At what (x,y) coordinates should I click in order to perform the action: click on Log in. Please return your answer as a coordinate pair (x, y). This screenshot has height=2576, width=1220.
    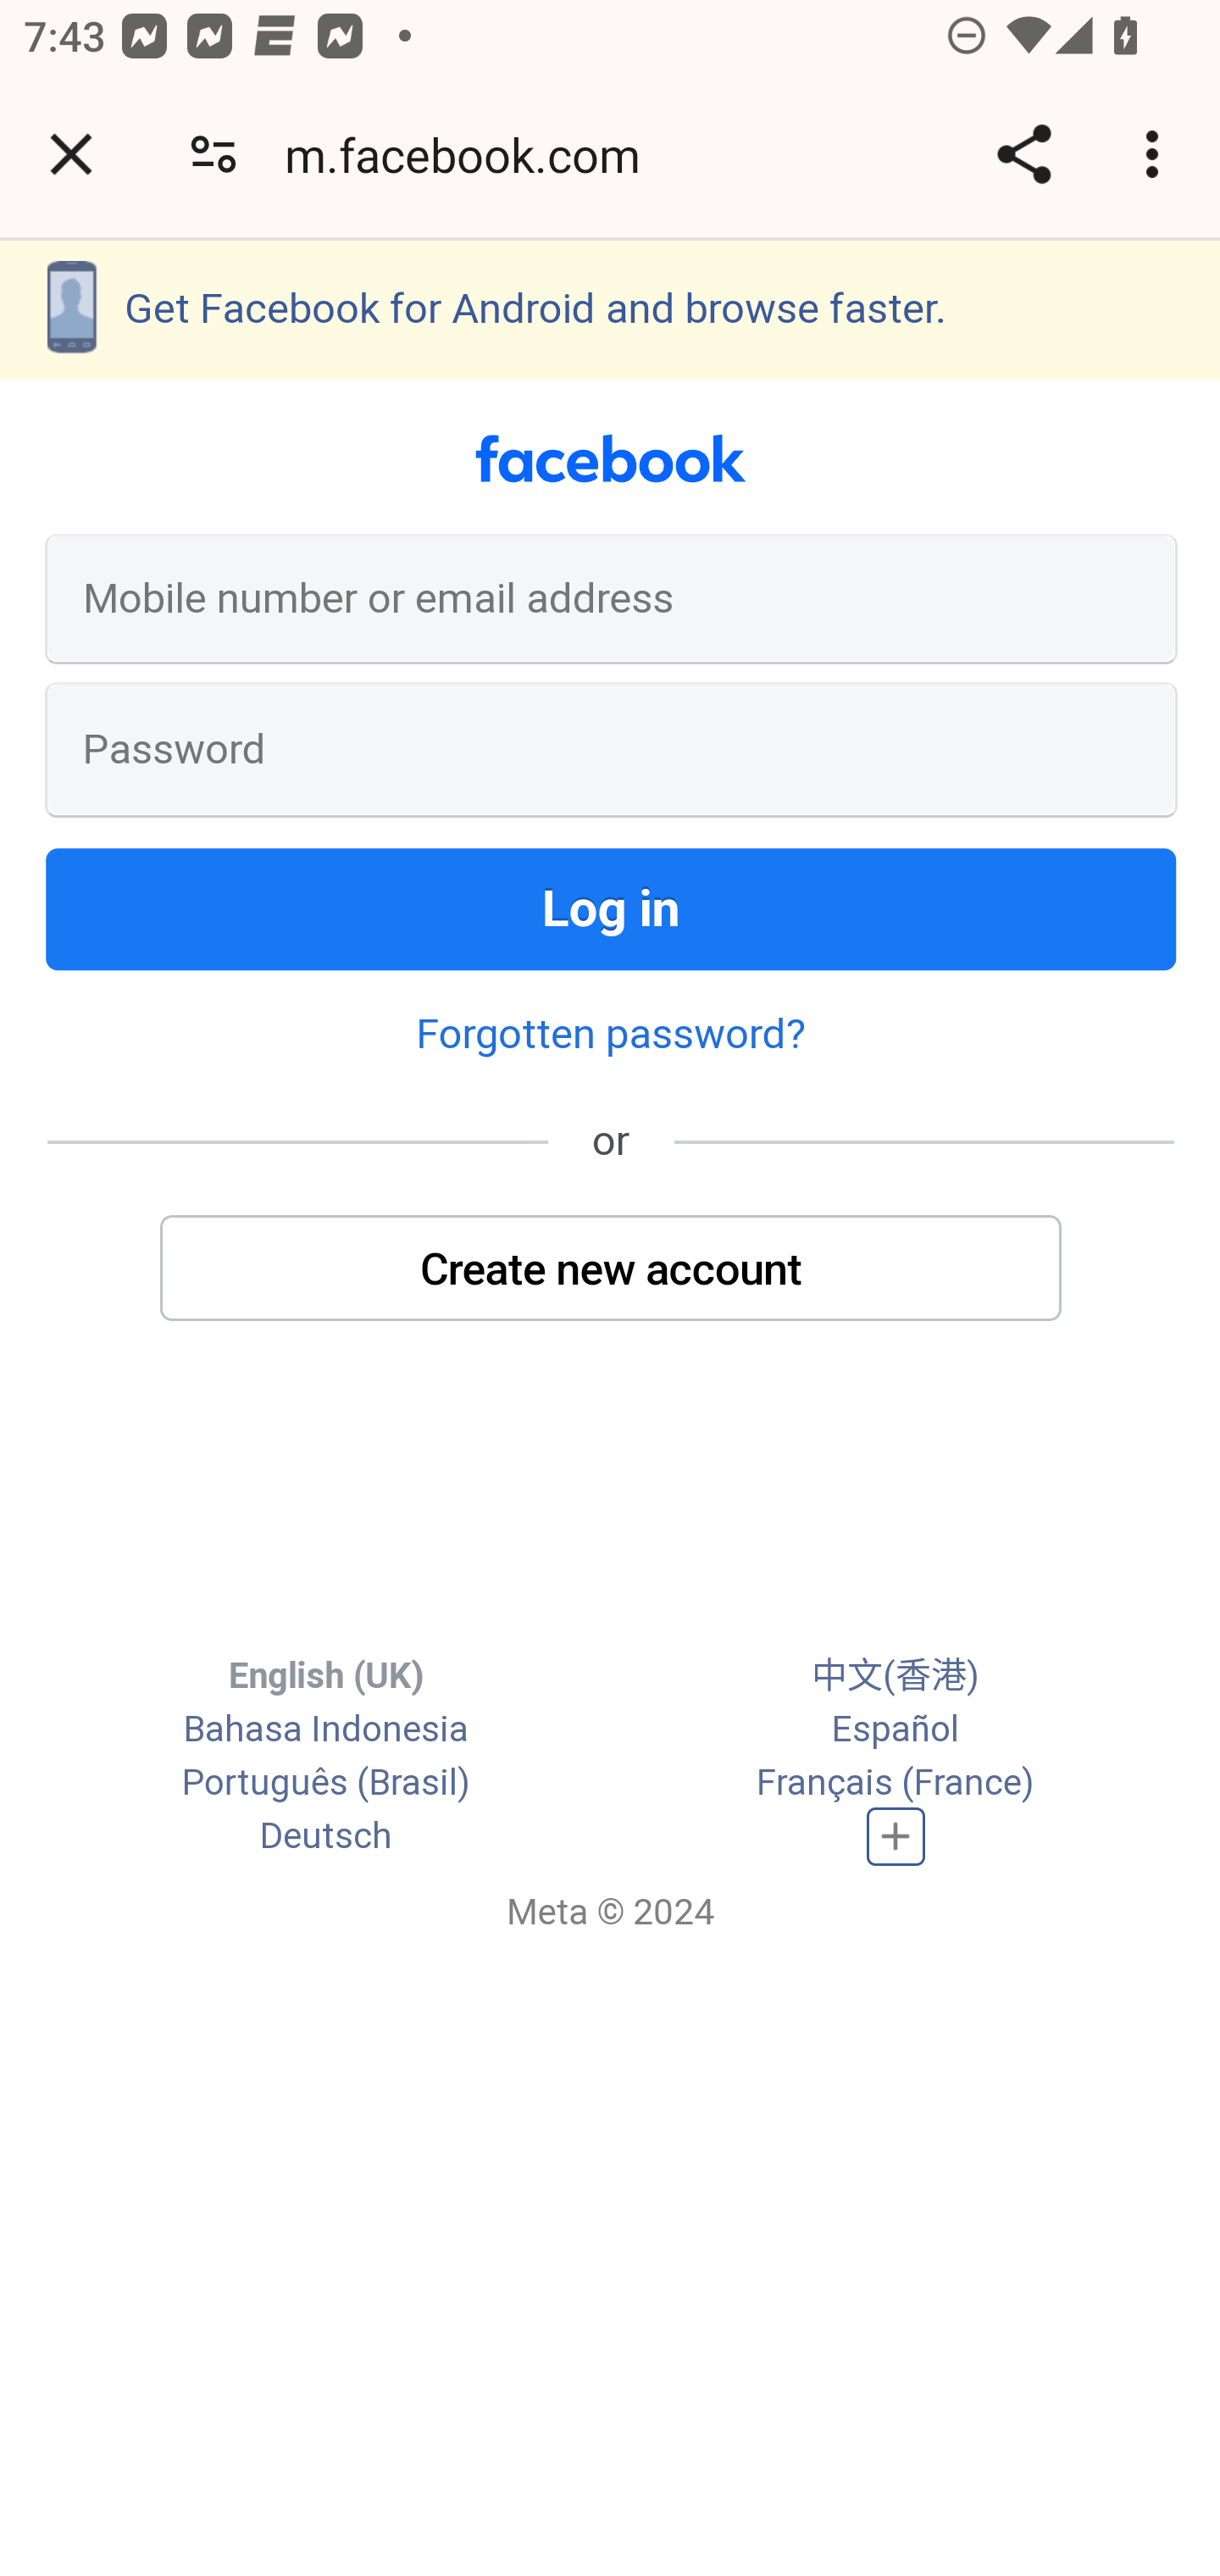
    Looking at the image, I should click on (612, 908).